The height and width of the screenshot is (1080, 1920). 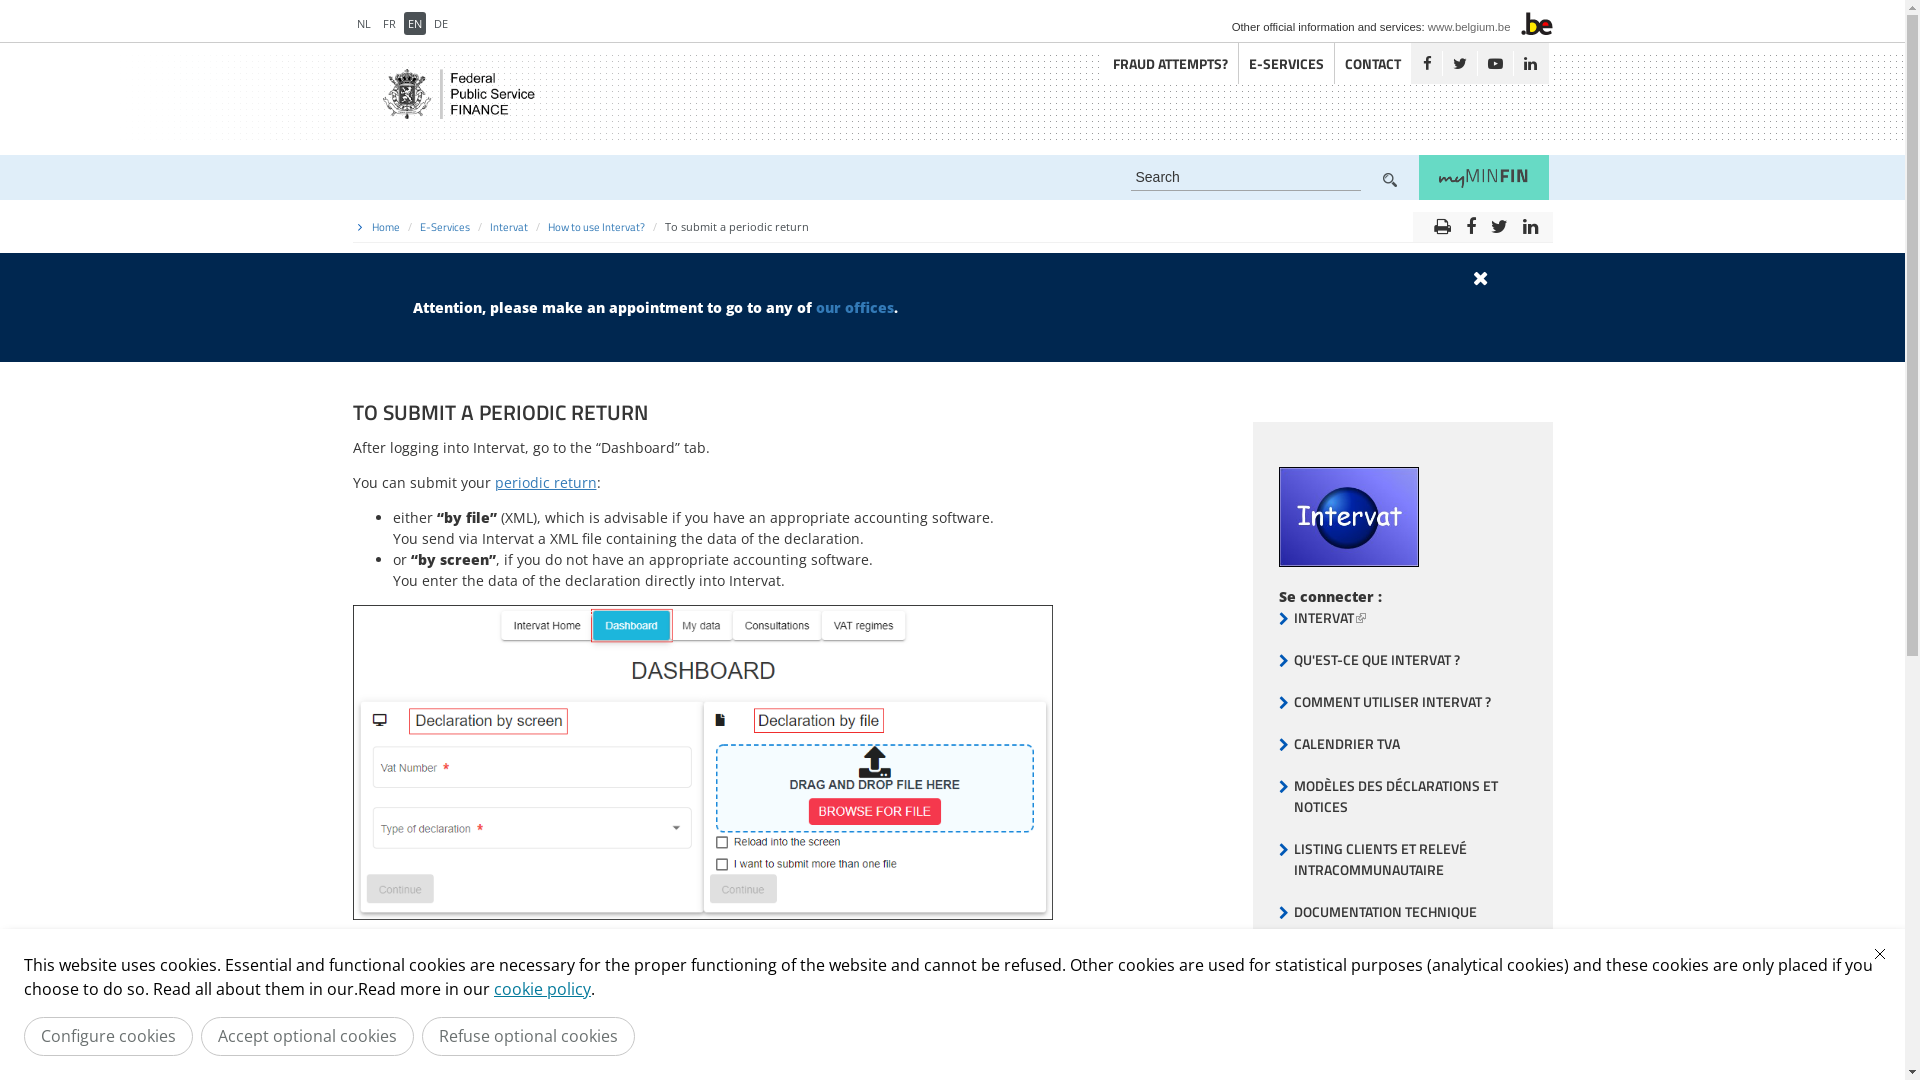 I want to click on E-SERVICES, so click(x=1286, y=64).